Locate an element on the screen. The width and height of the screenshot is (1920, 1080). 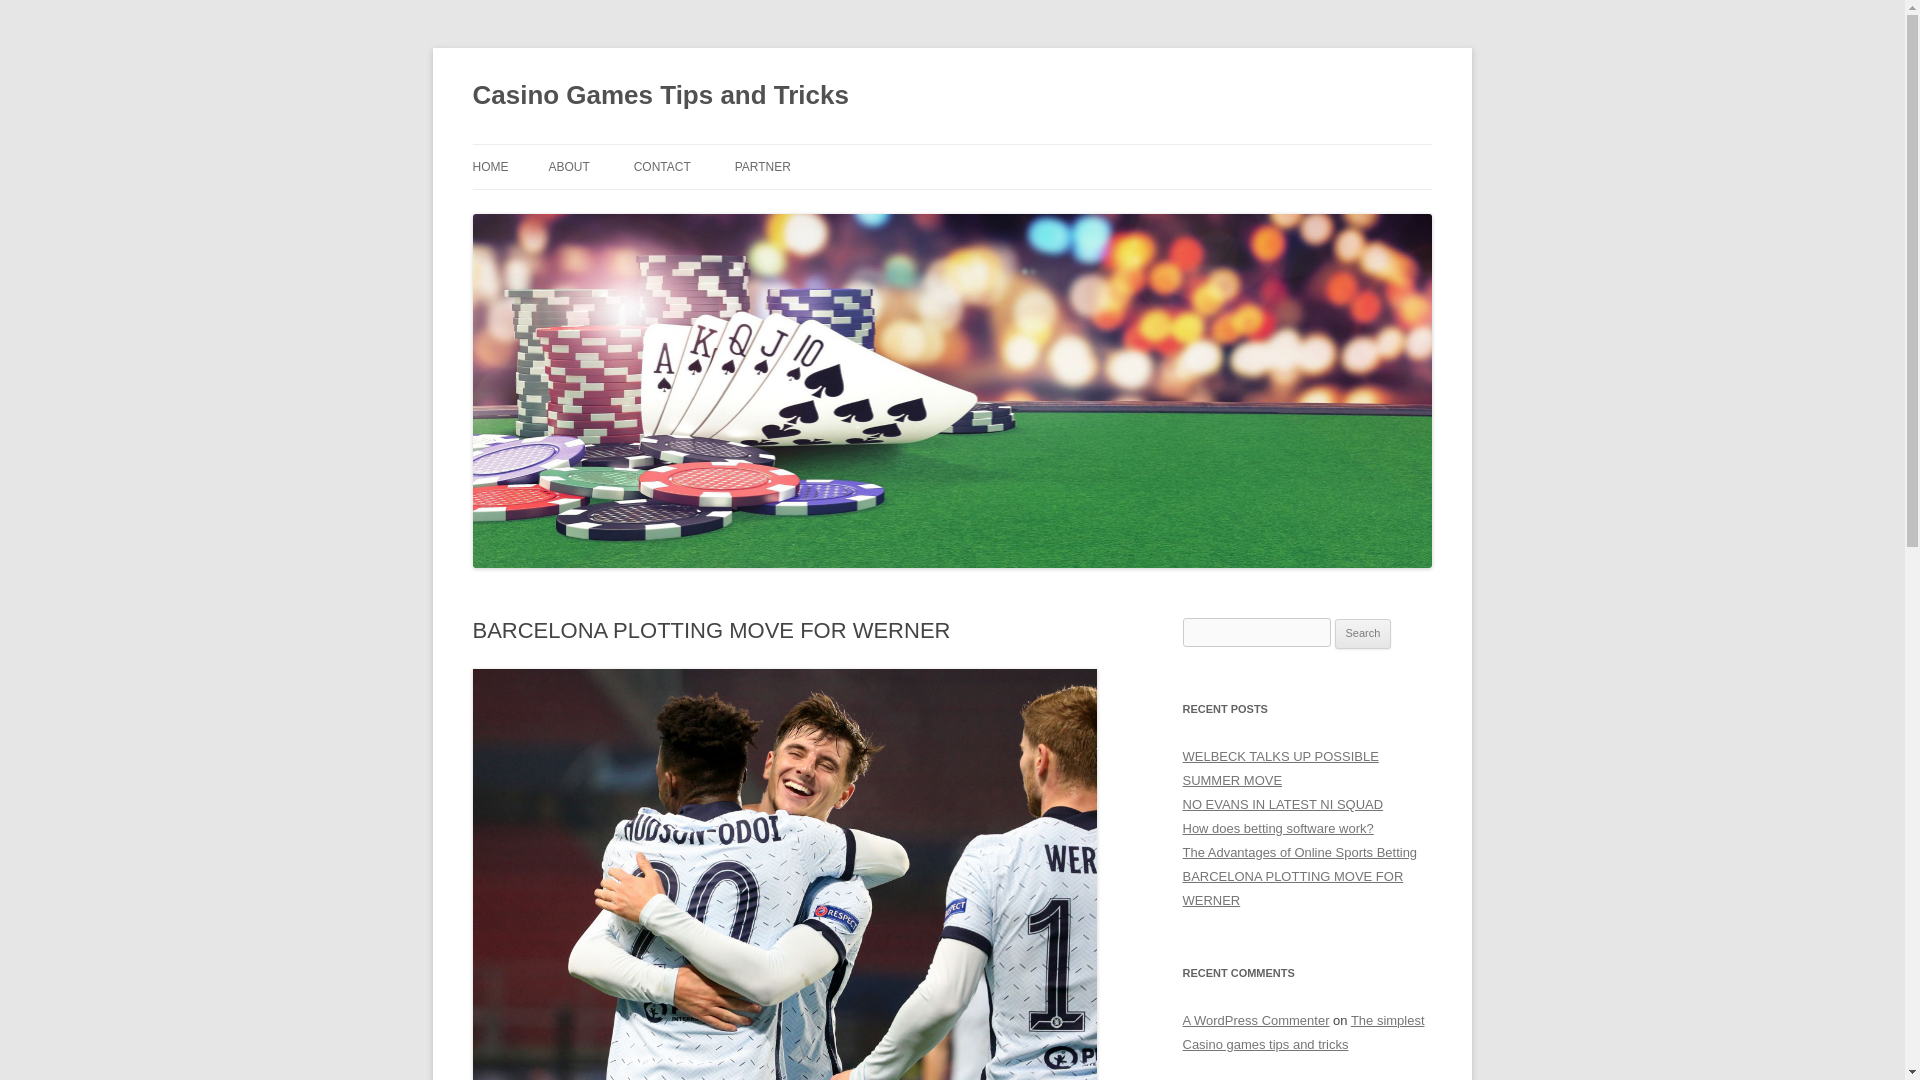
CONTACT is located at coordinates (662, 166).